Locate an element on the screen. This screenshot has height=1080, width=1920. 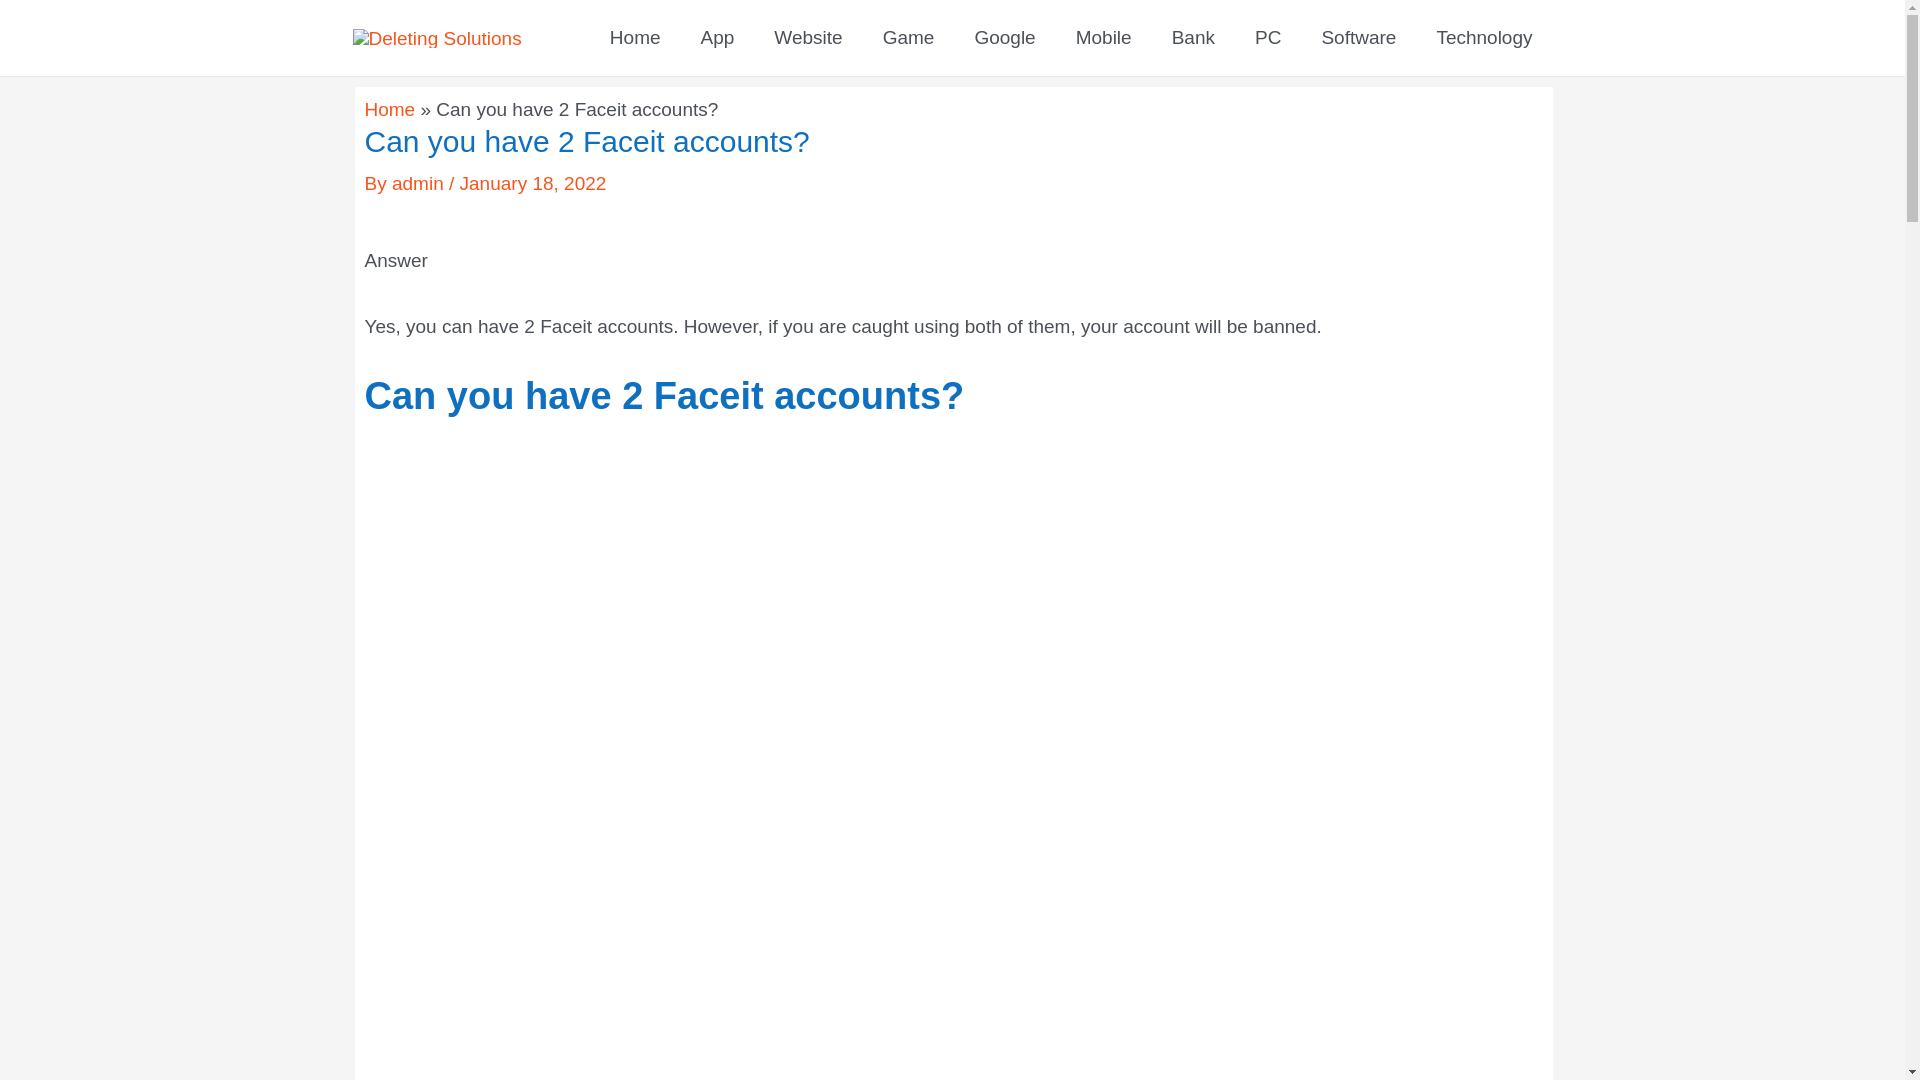
Home is located at coordinates (389, 109).